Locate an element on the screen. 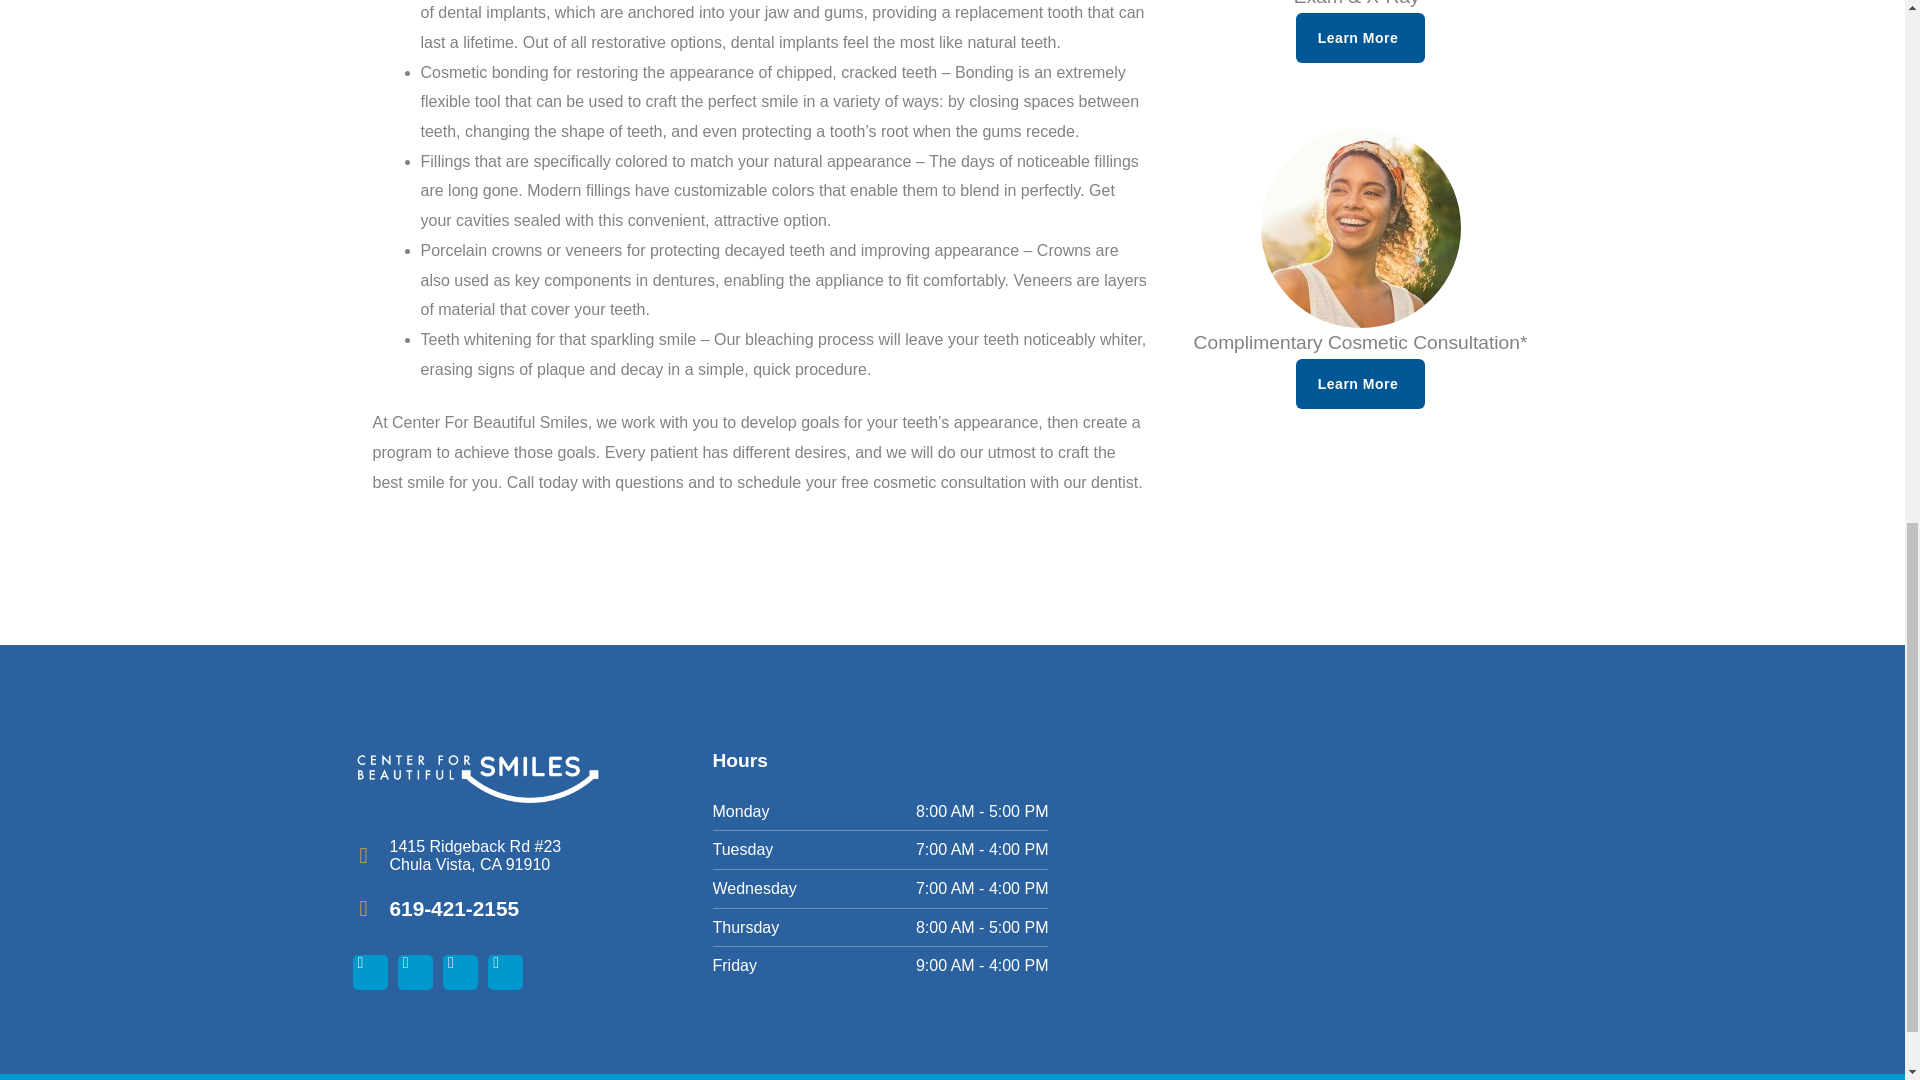  Google is located at coordinates (460, 972).